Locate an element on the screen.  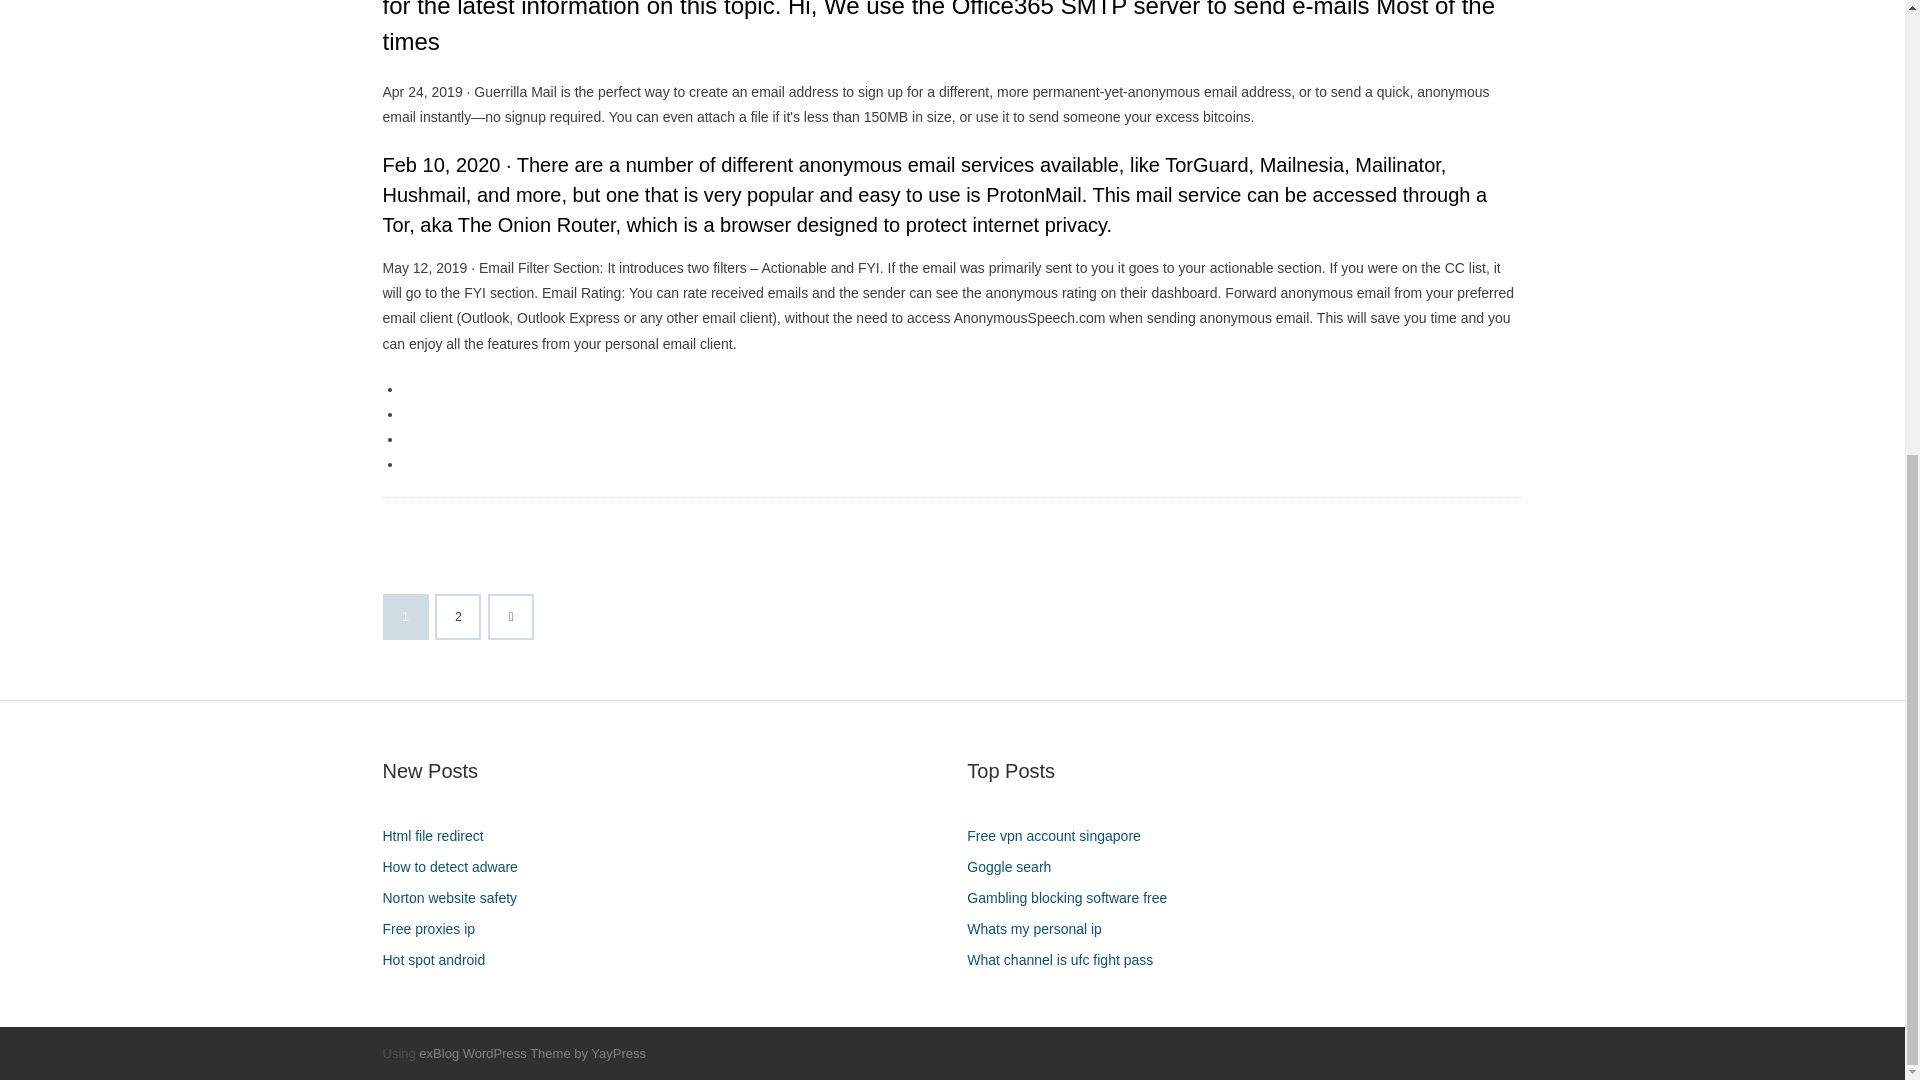
exBlog WordPress Theme by YayPress is located at coordinates (532, 1053).